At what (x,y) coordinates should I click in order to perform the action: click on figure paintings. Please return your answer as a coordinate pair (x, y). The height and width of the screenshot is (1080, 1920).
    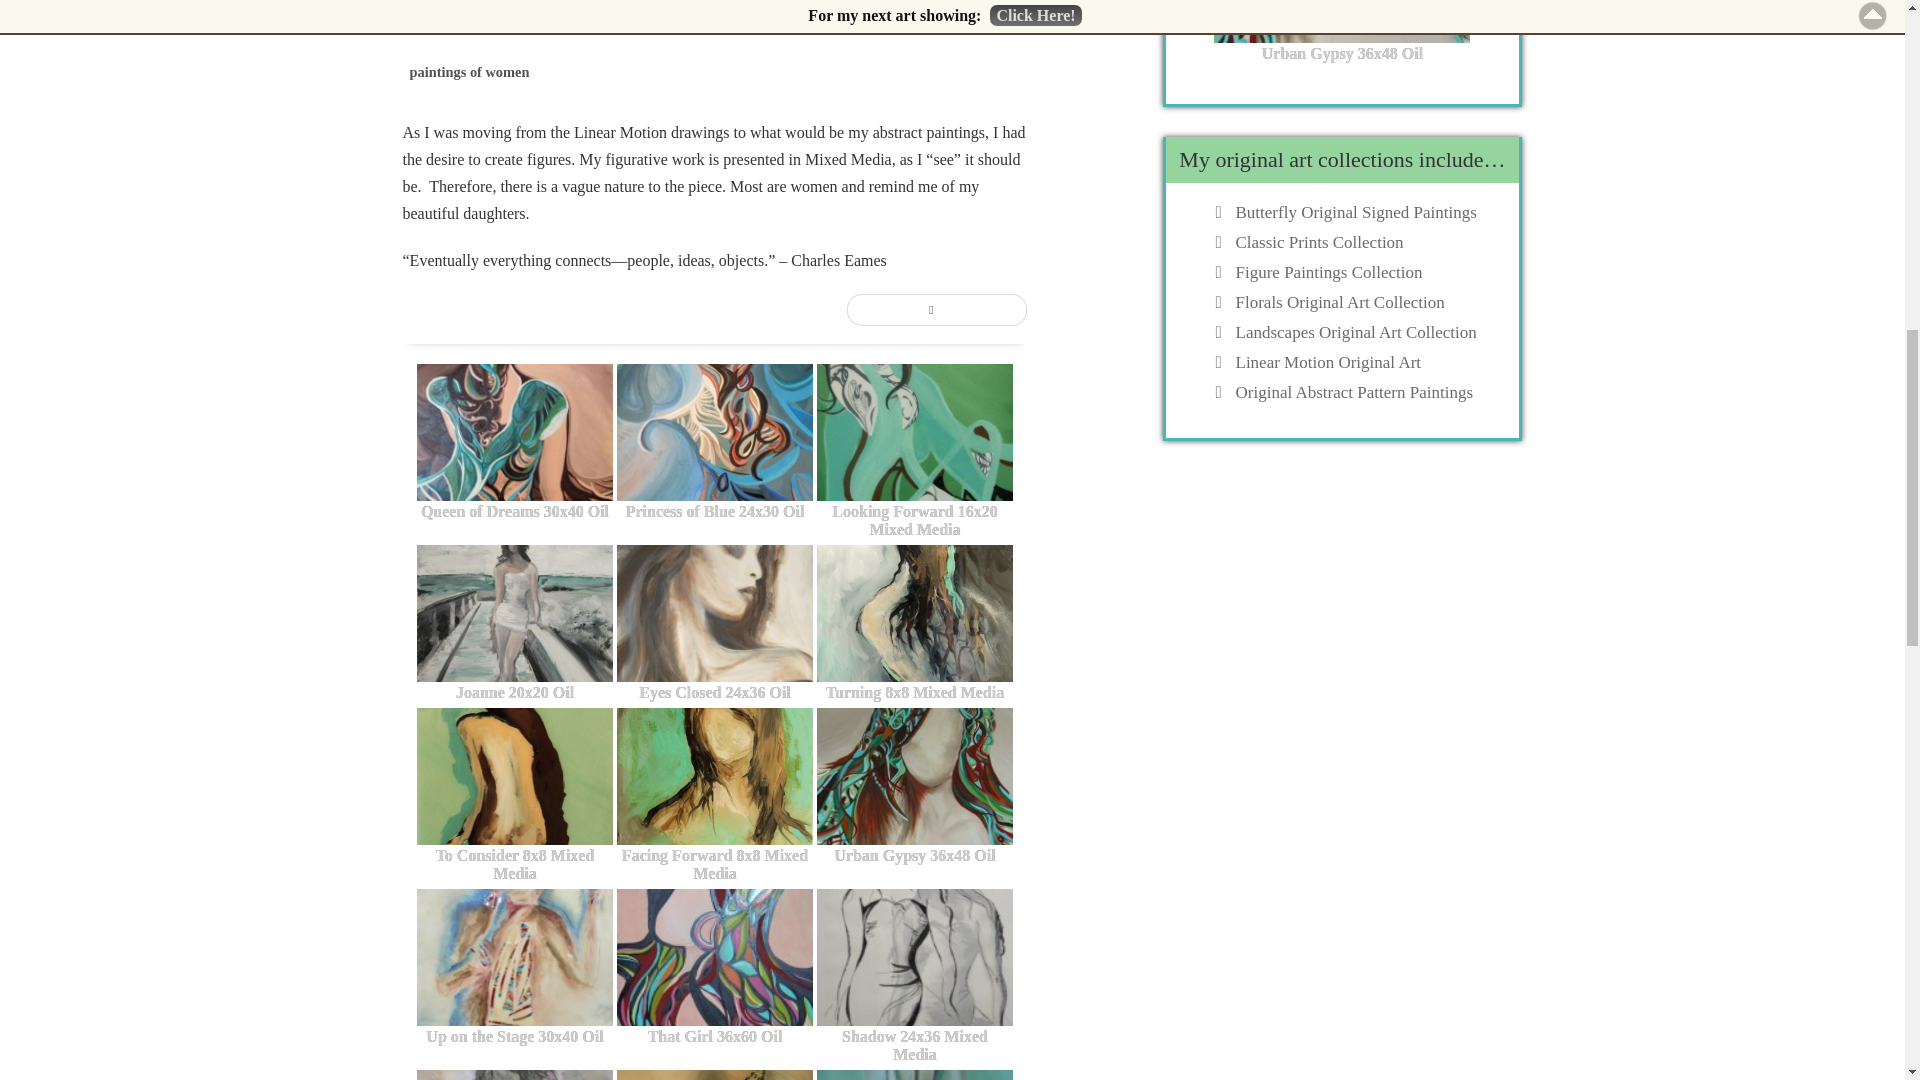
    Looking at the image, I should click on (500, 25).